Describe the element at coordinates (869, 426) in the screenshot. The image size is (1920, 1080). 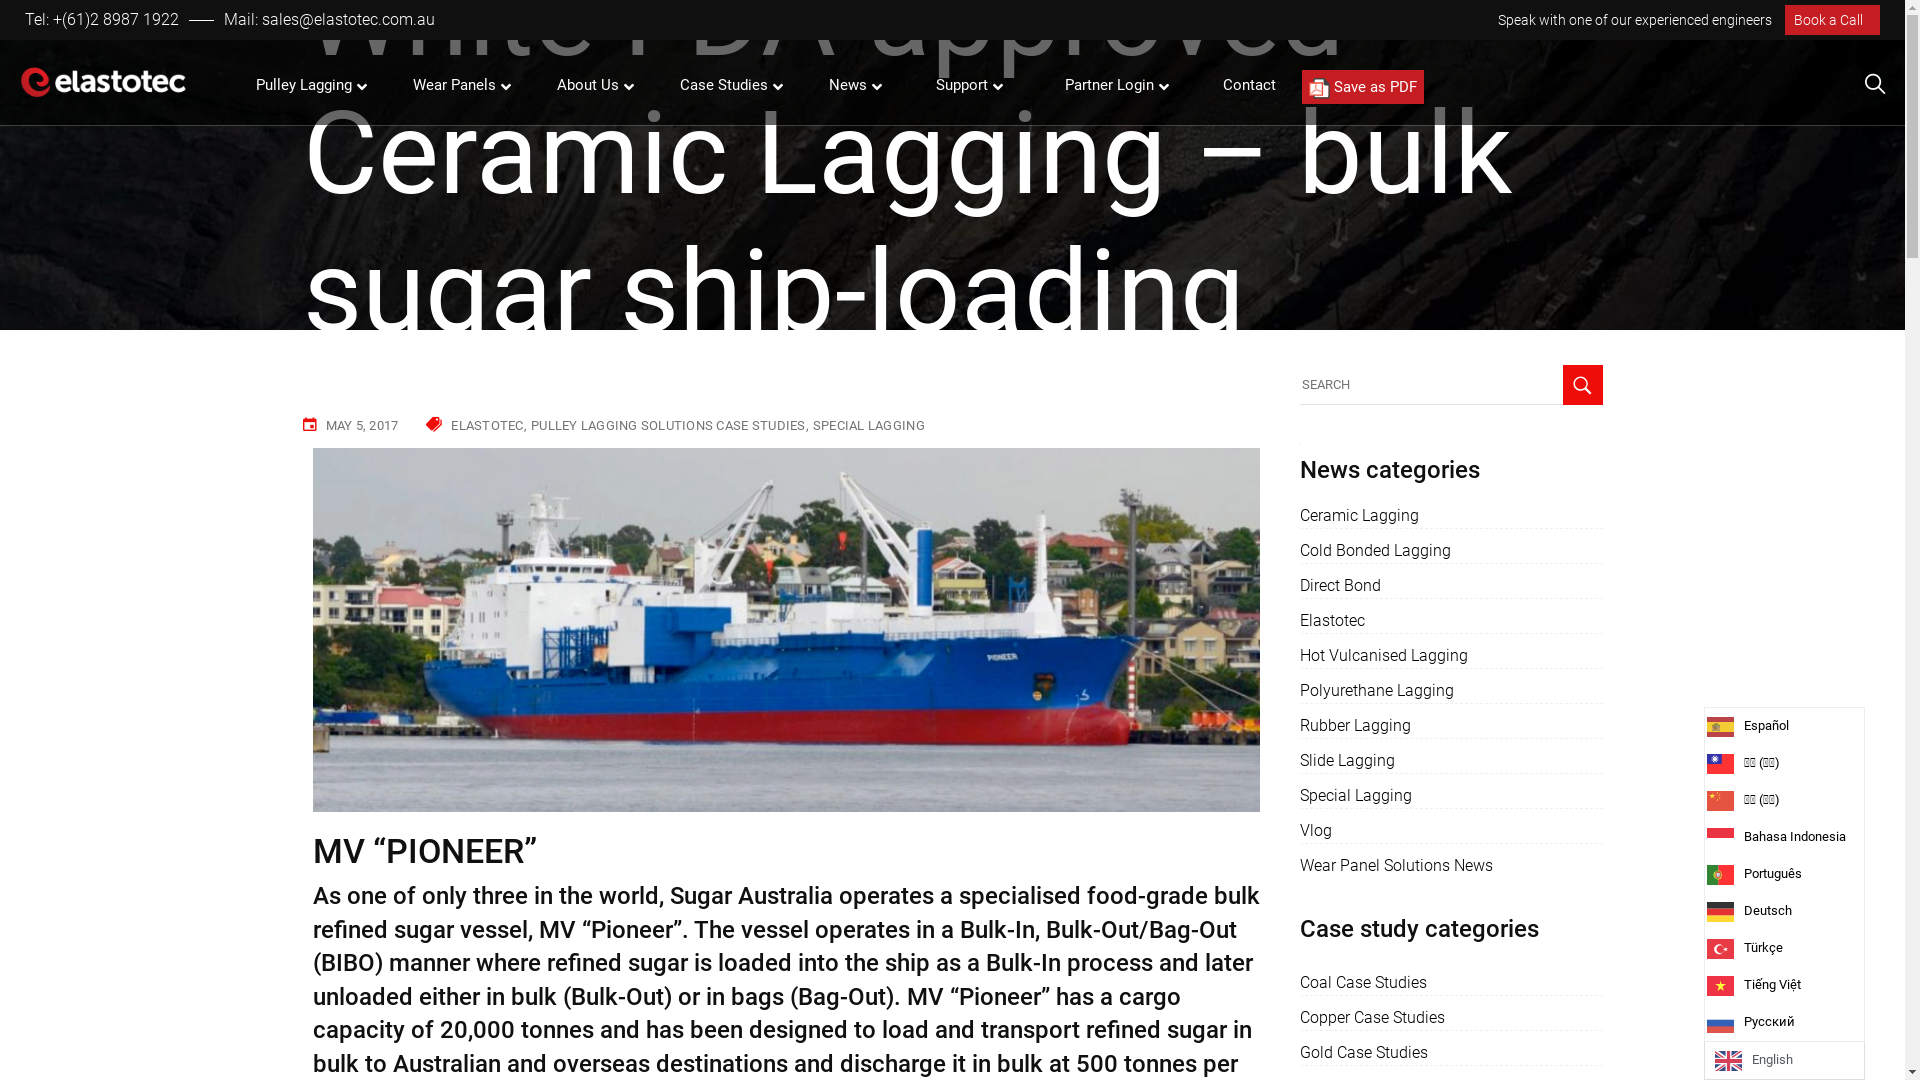
I see `SPECIAL LAGGING` at that location.